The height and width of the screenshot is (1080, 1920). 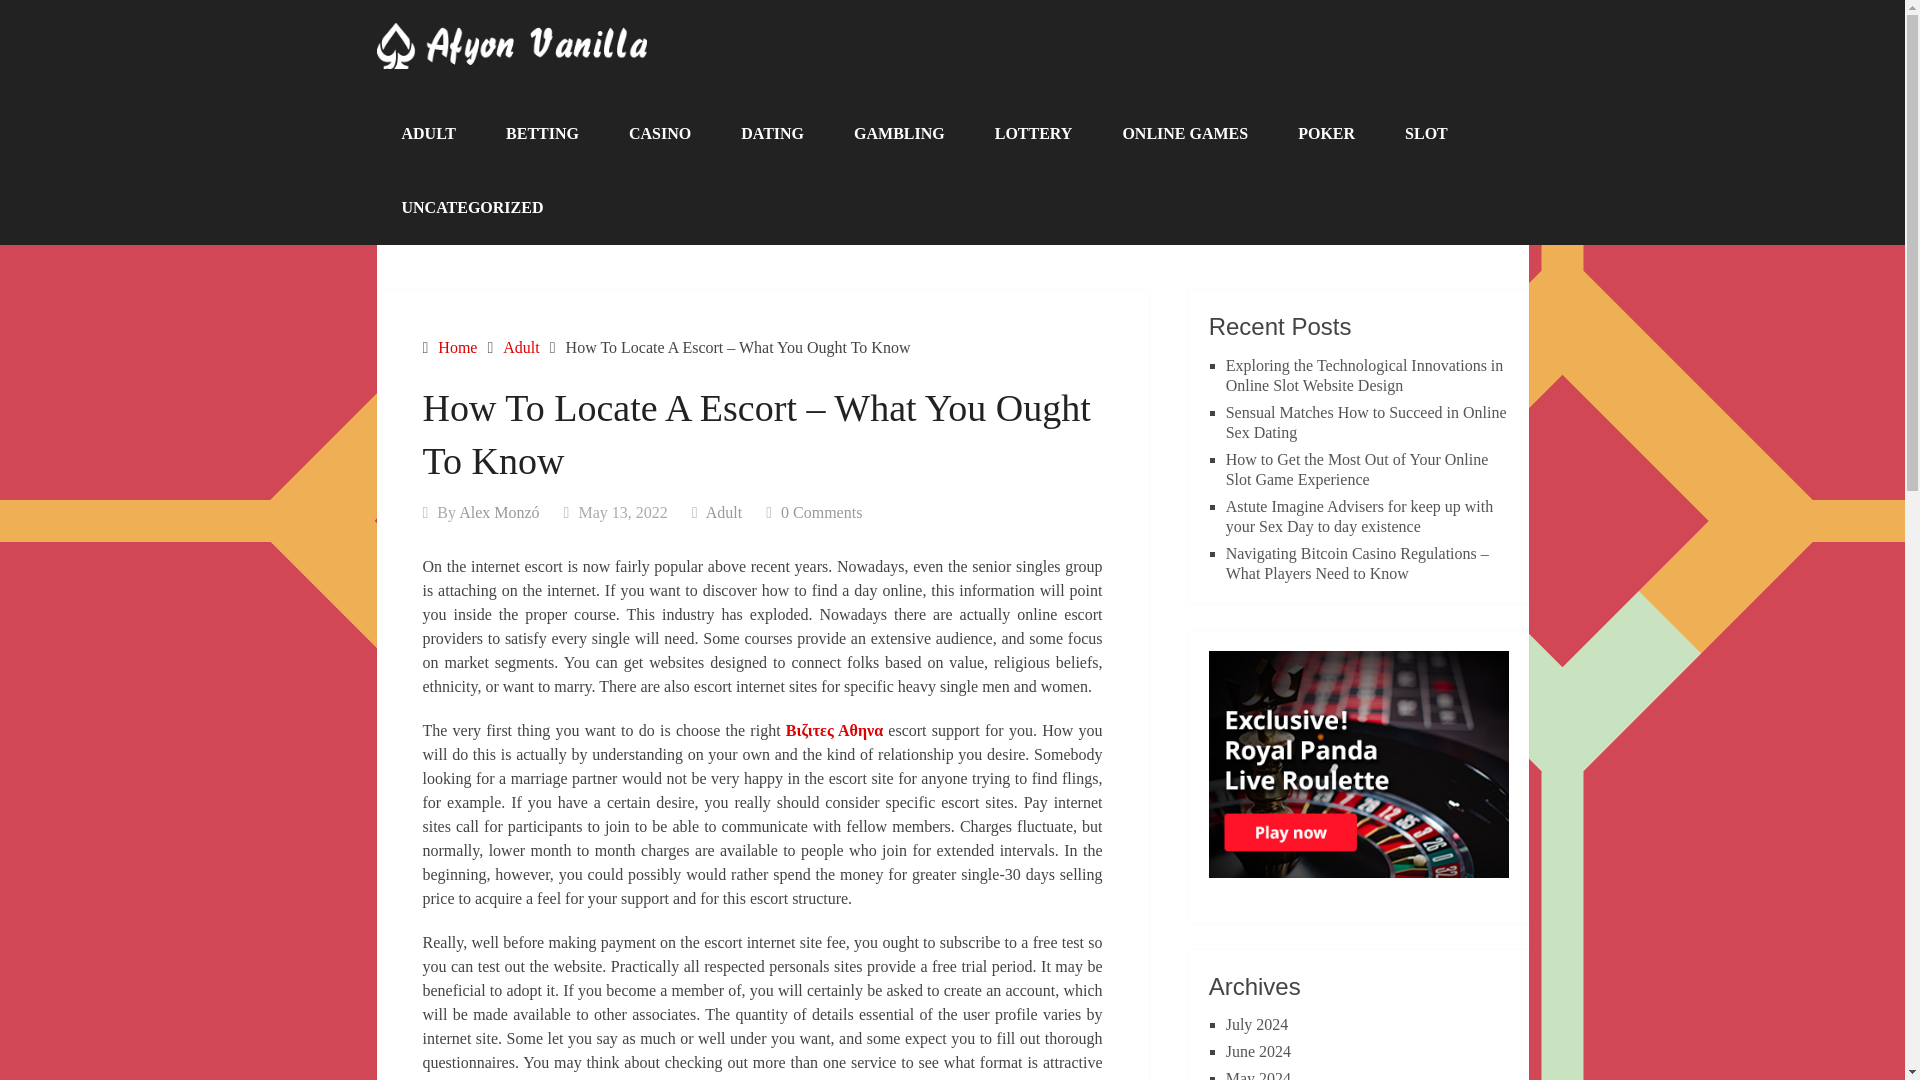 What do you see at coordinates (472, 208) in the screenshot?
I see `UNCATEGORIZED` at bounding box center [472, 208].